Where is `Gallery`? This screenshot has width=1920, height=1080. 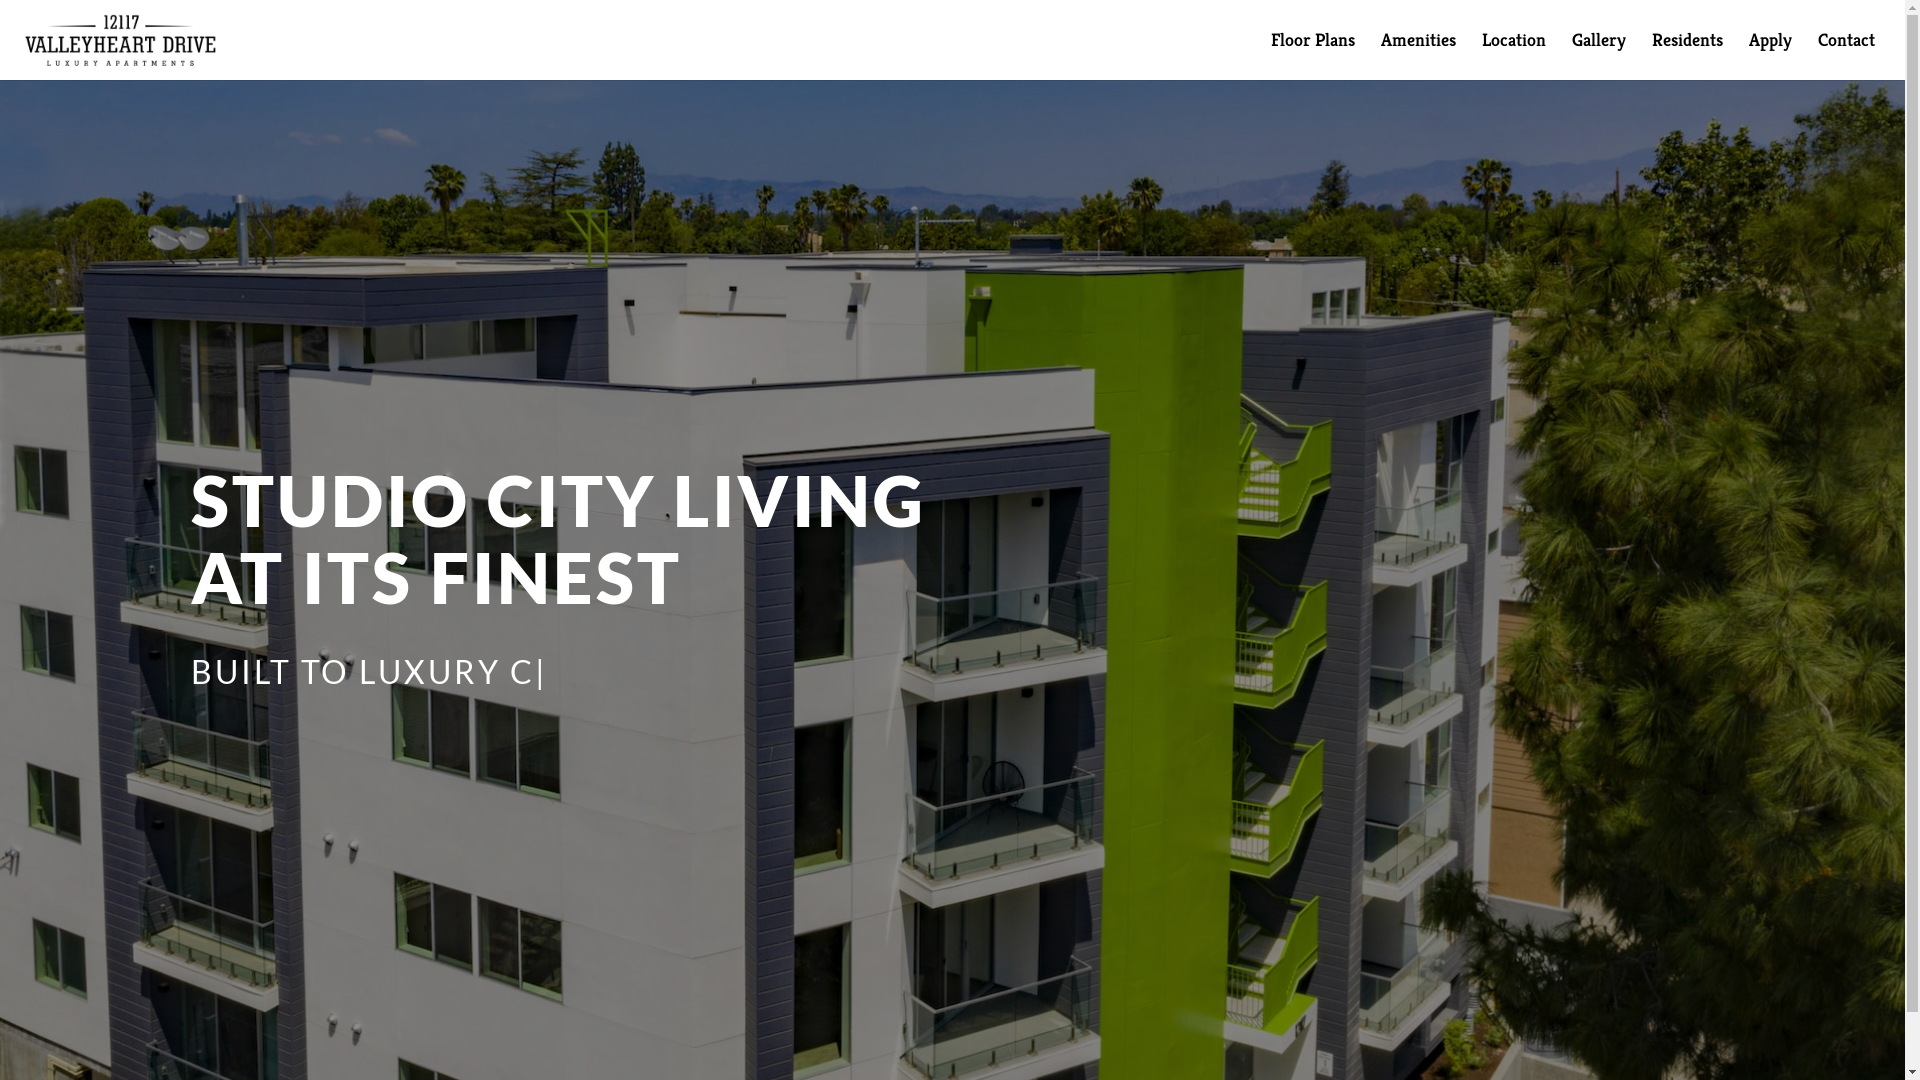 Gallery is located at coordinates (1599, 56).